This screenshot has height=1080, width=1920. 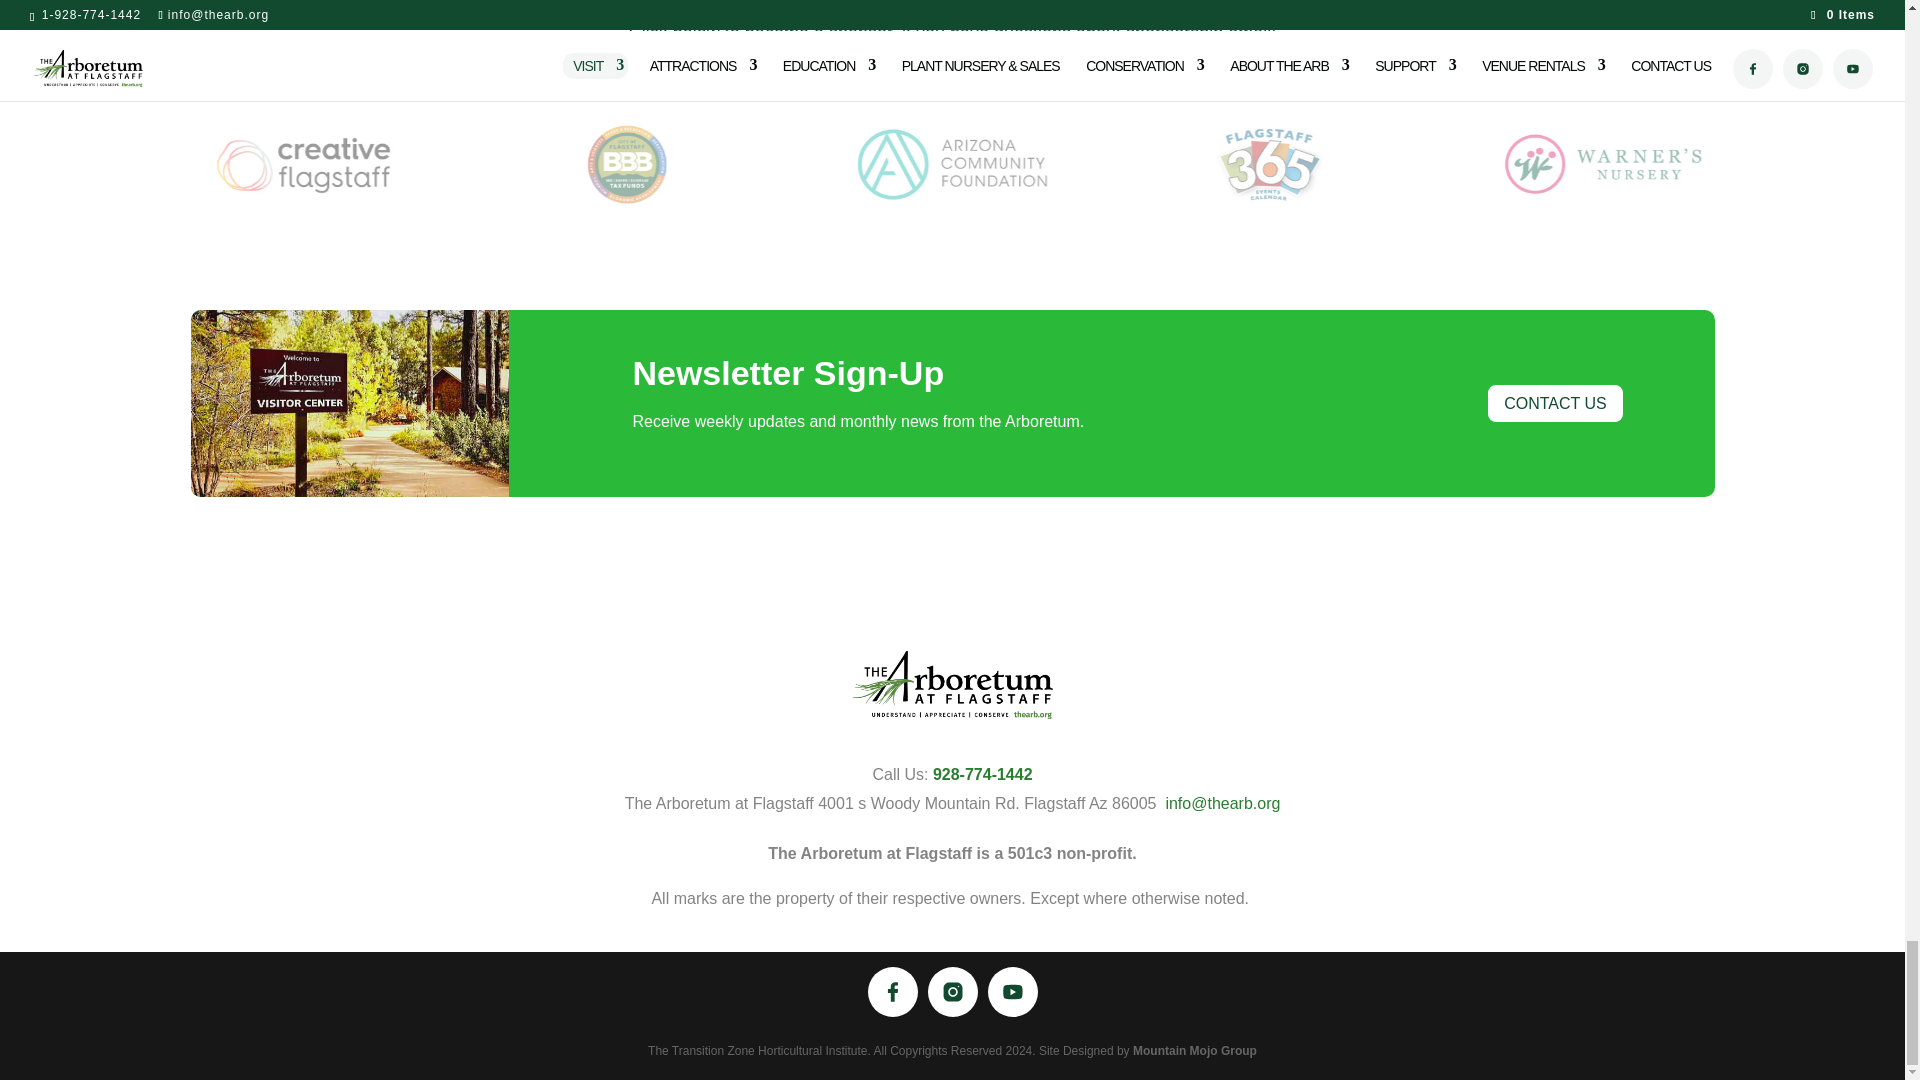 What do you see at coordinates (952, 685) in the screenshot?
I see `main header logo` at bounding box center [952, 685].